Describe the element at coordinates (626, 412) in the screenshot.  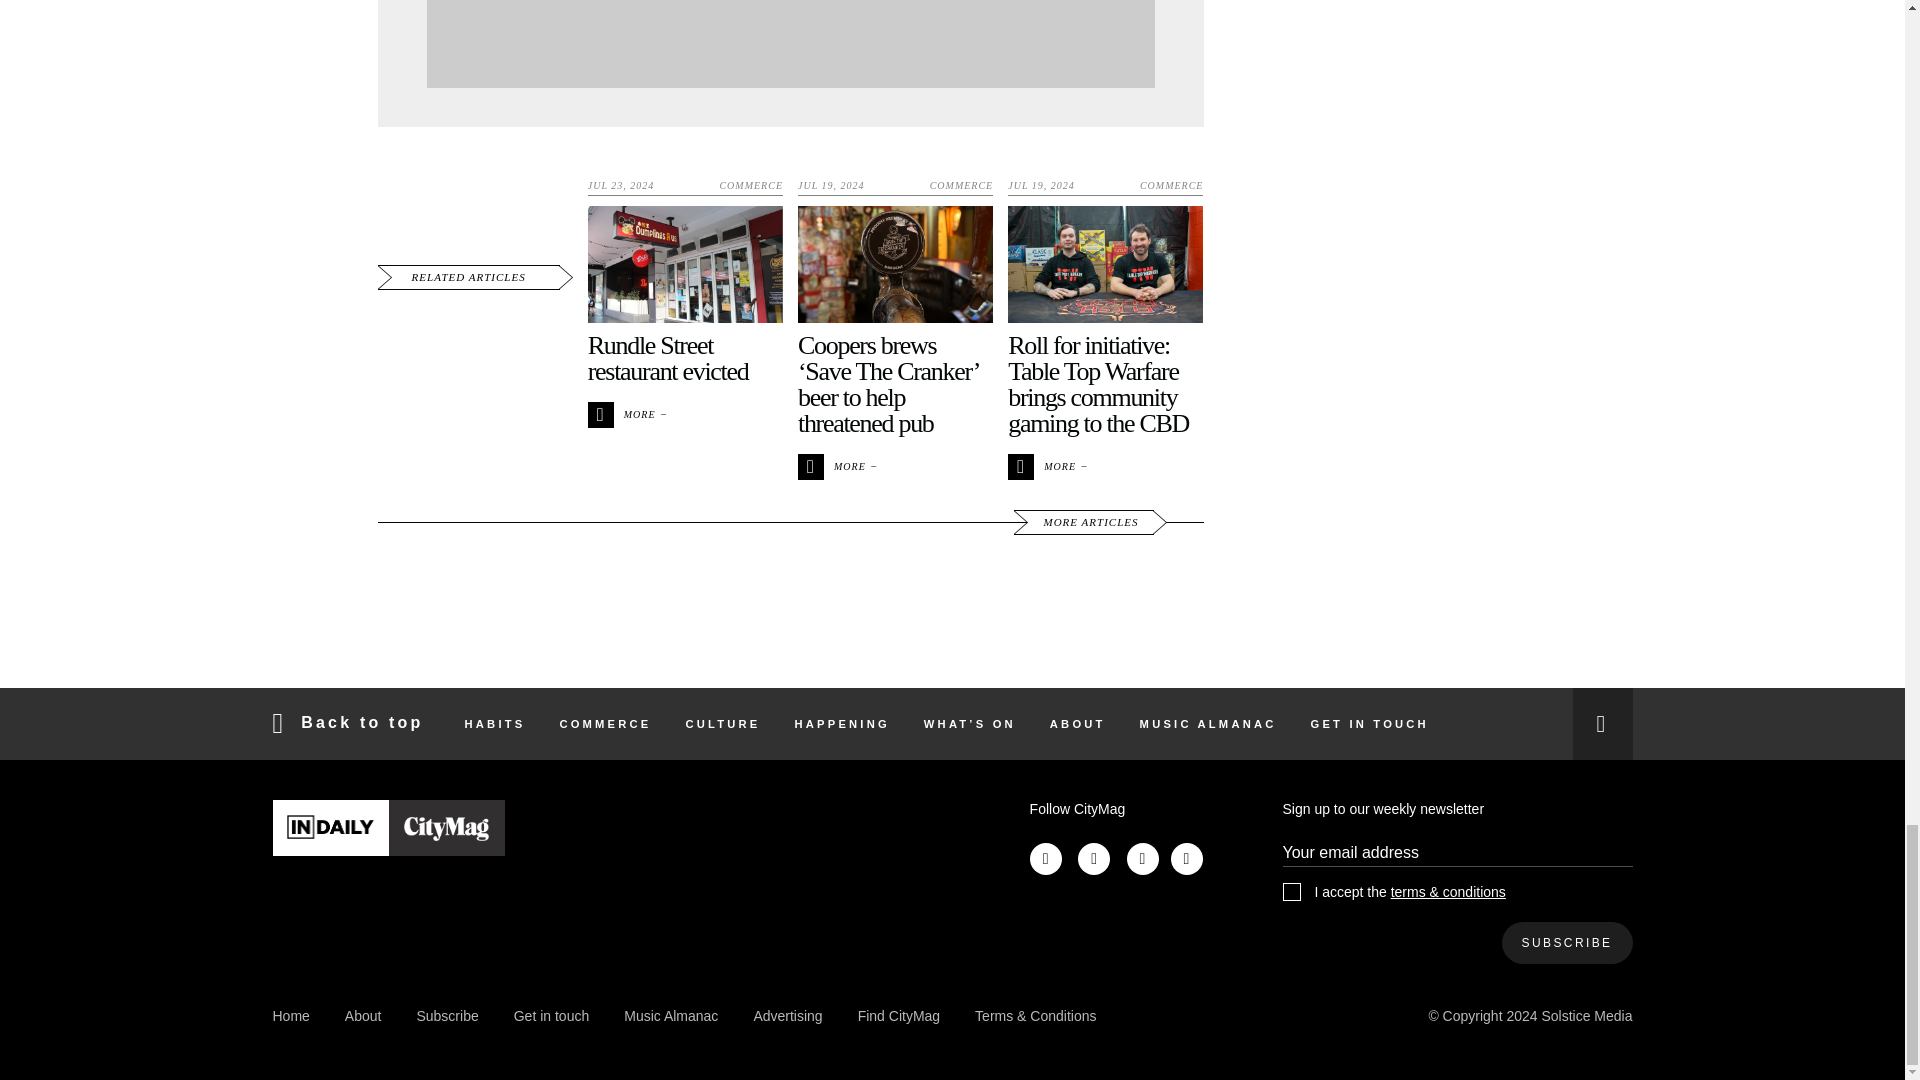
I see `MORE` at that location.